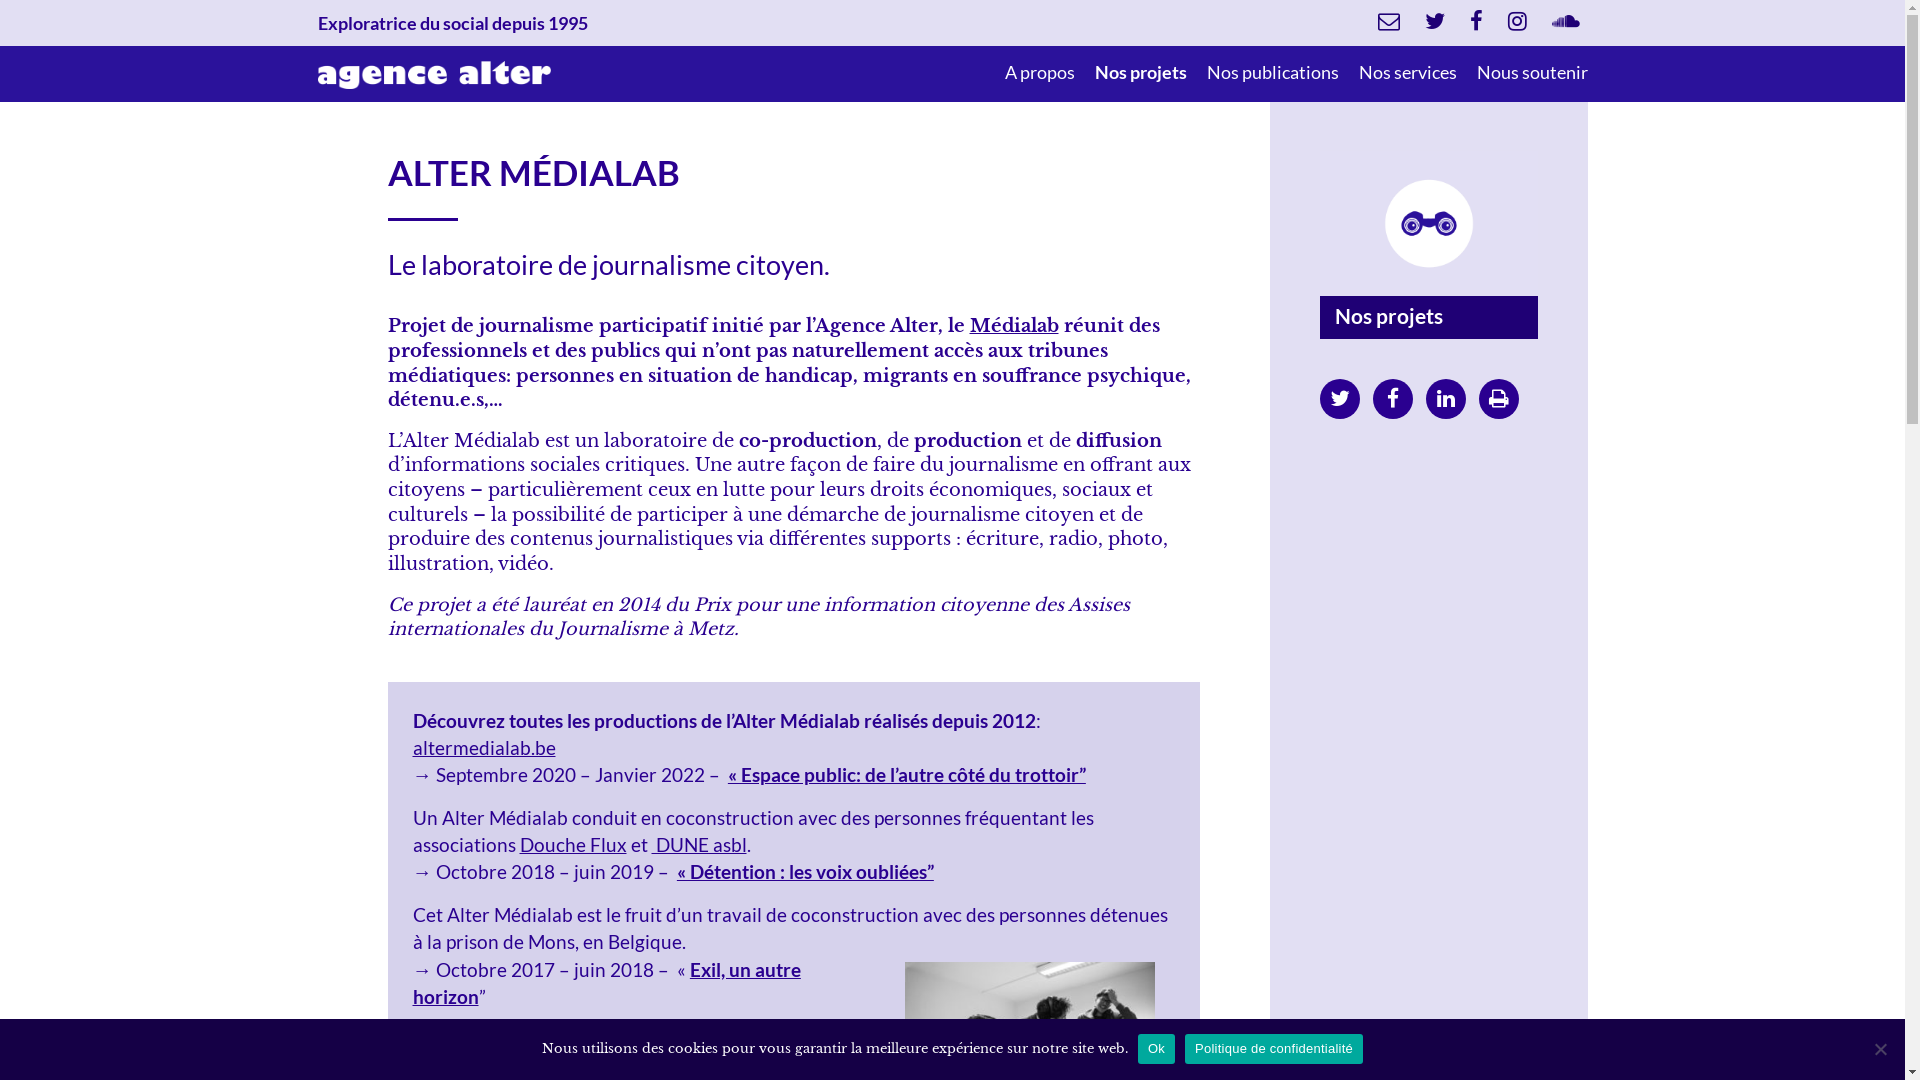 The width and height of the screenshot is (1920, 1080). I want to click on Nos projets, so click(1389, 316).